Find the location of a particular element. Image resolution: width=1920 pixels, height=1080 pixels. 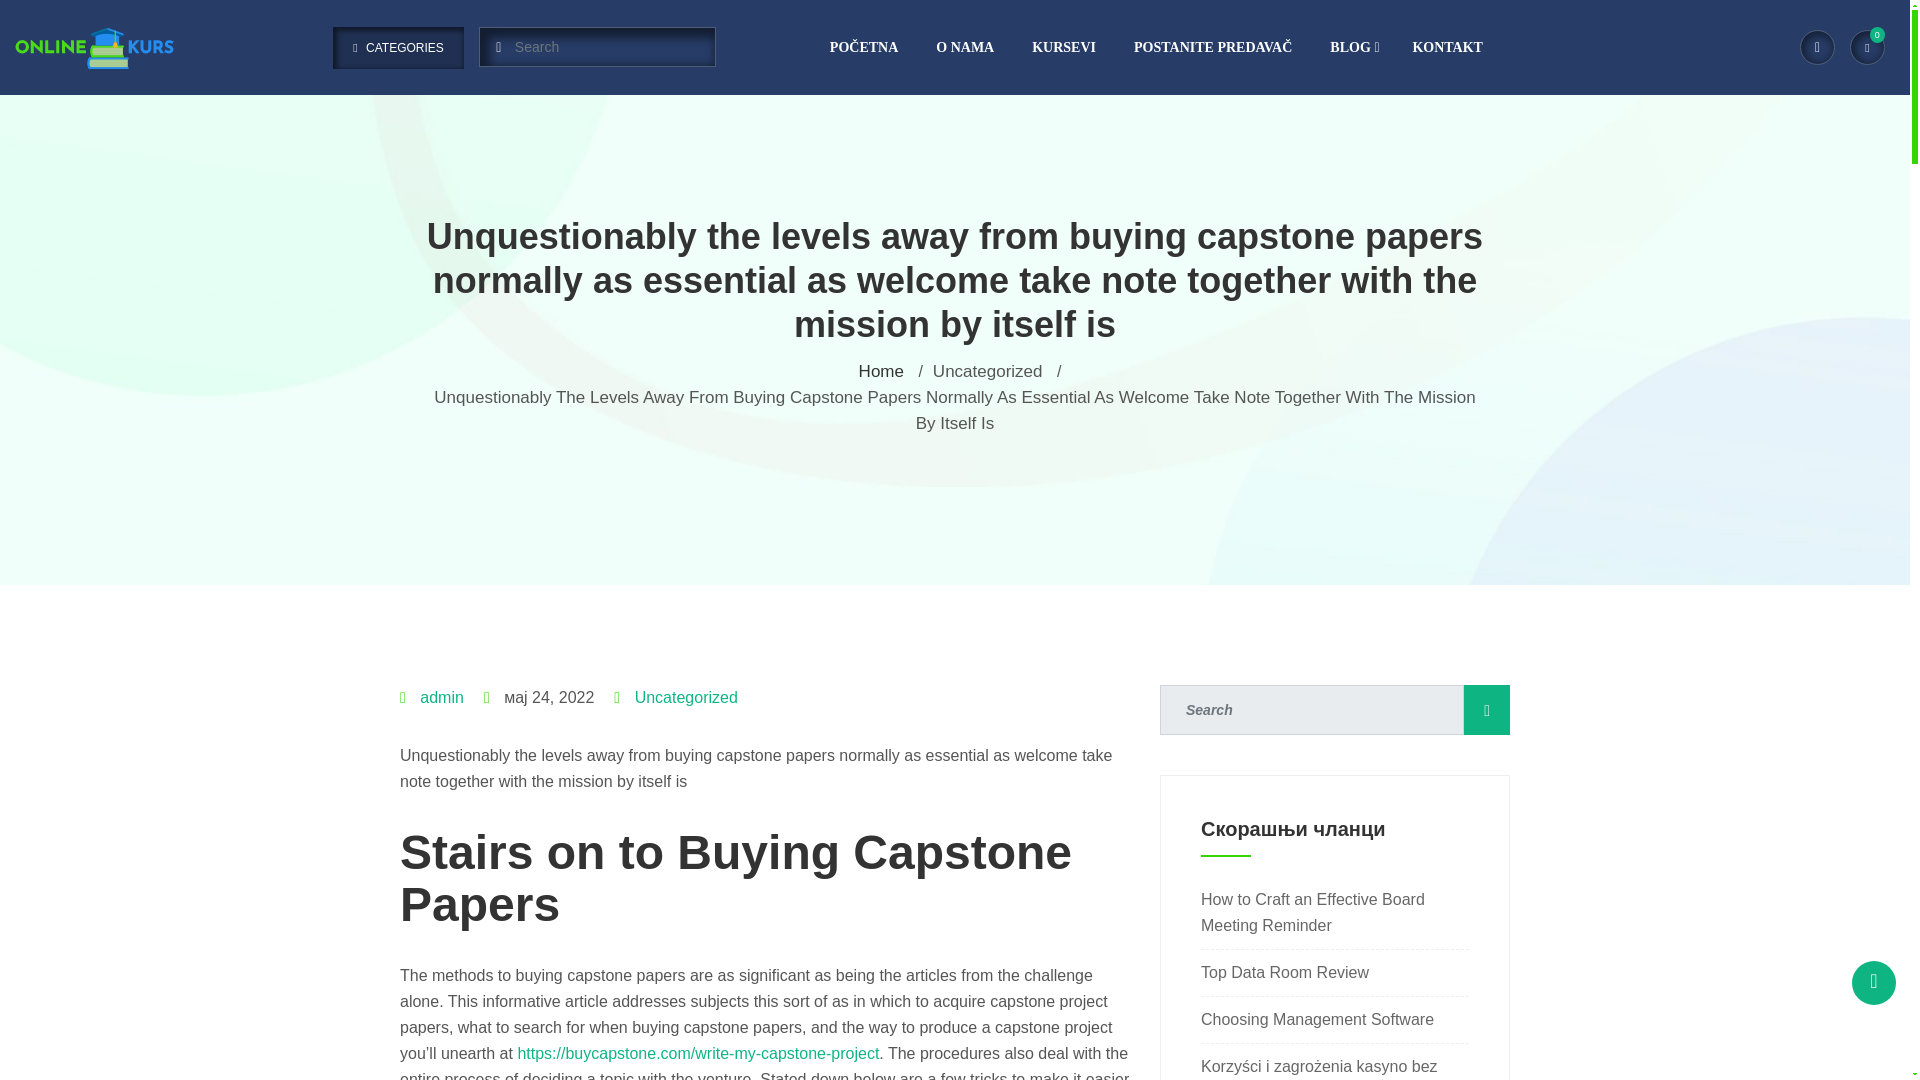

Top Data Room Review is located at coordinates (1284, 972).